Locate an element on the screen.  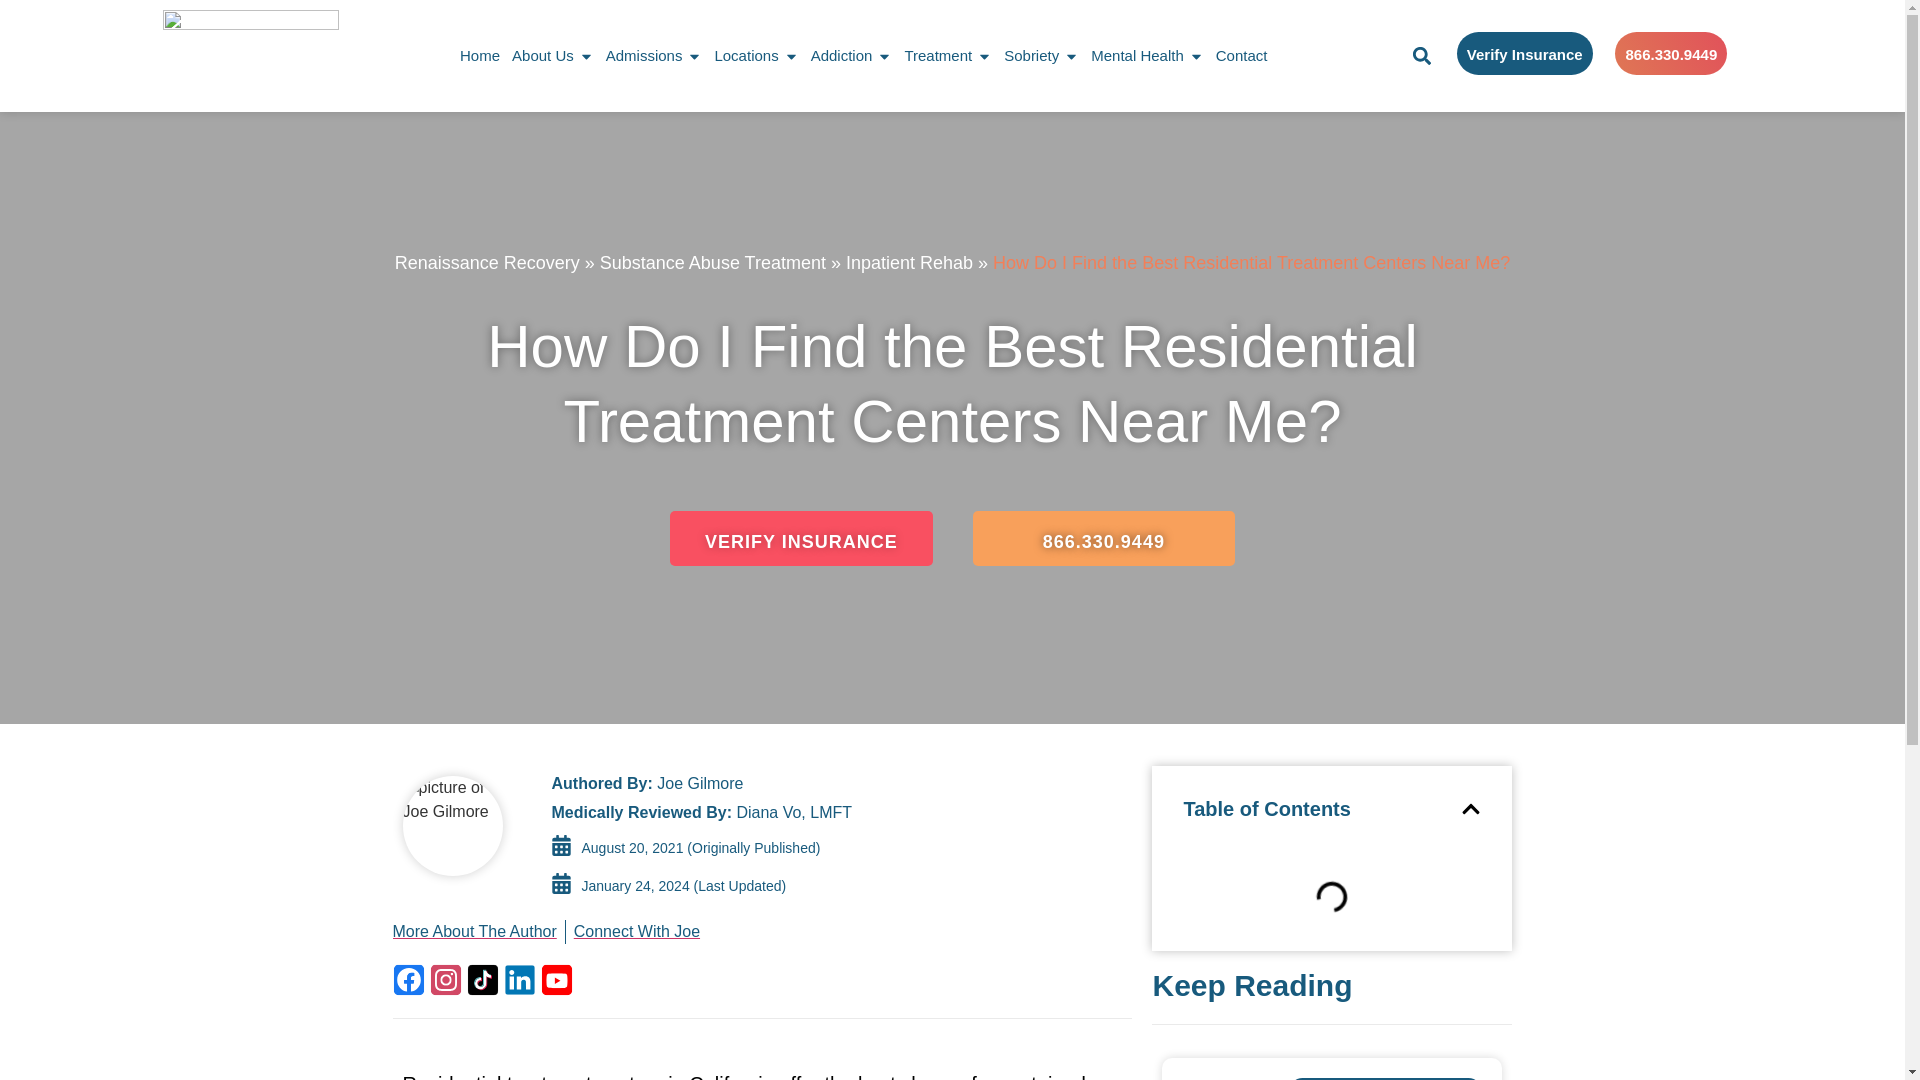
Home is located at coordinates (480, 56).